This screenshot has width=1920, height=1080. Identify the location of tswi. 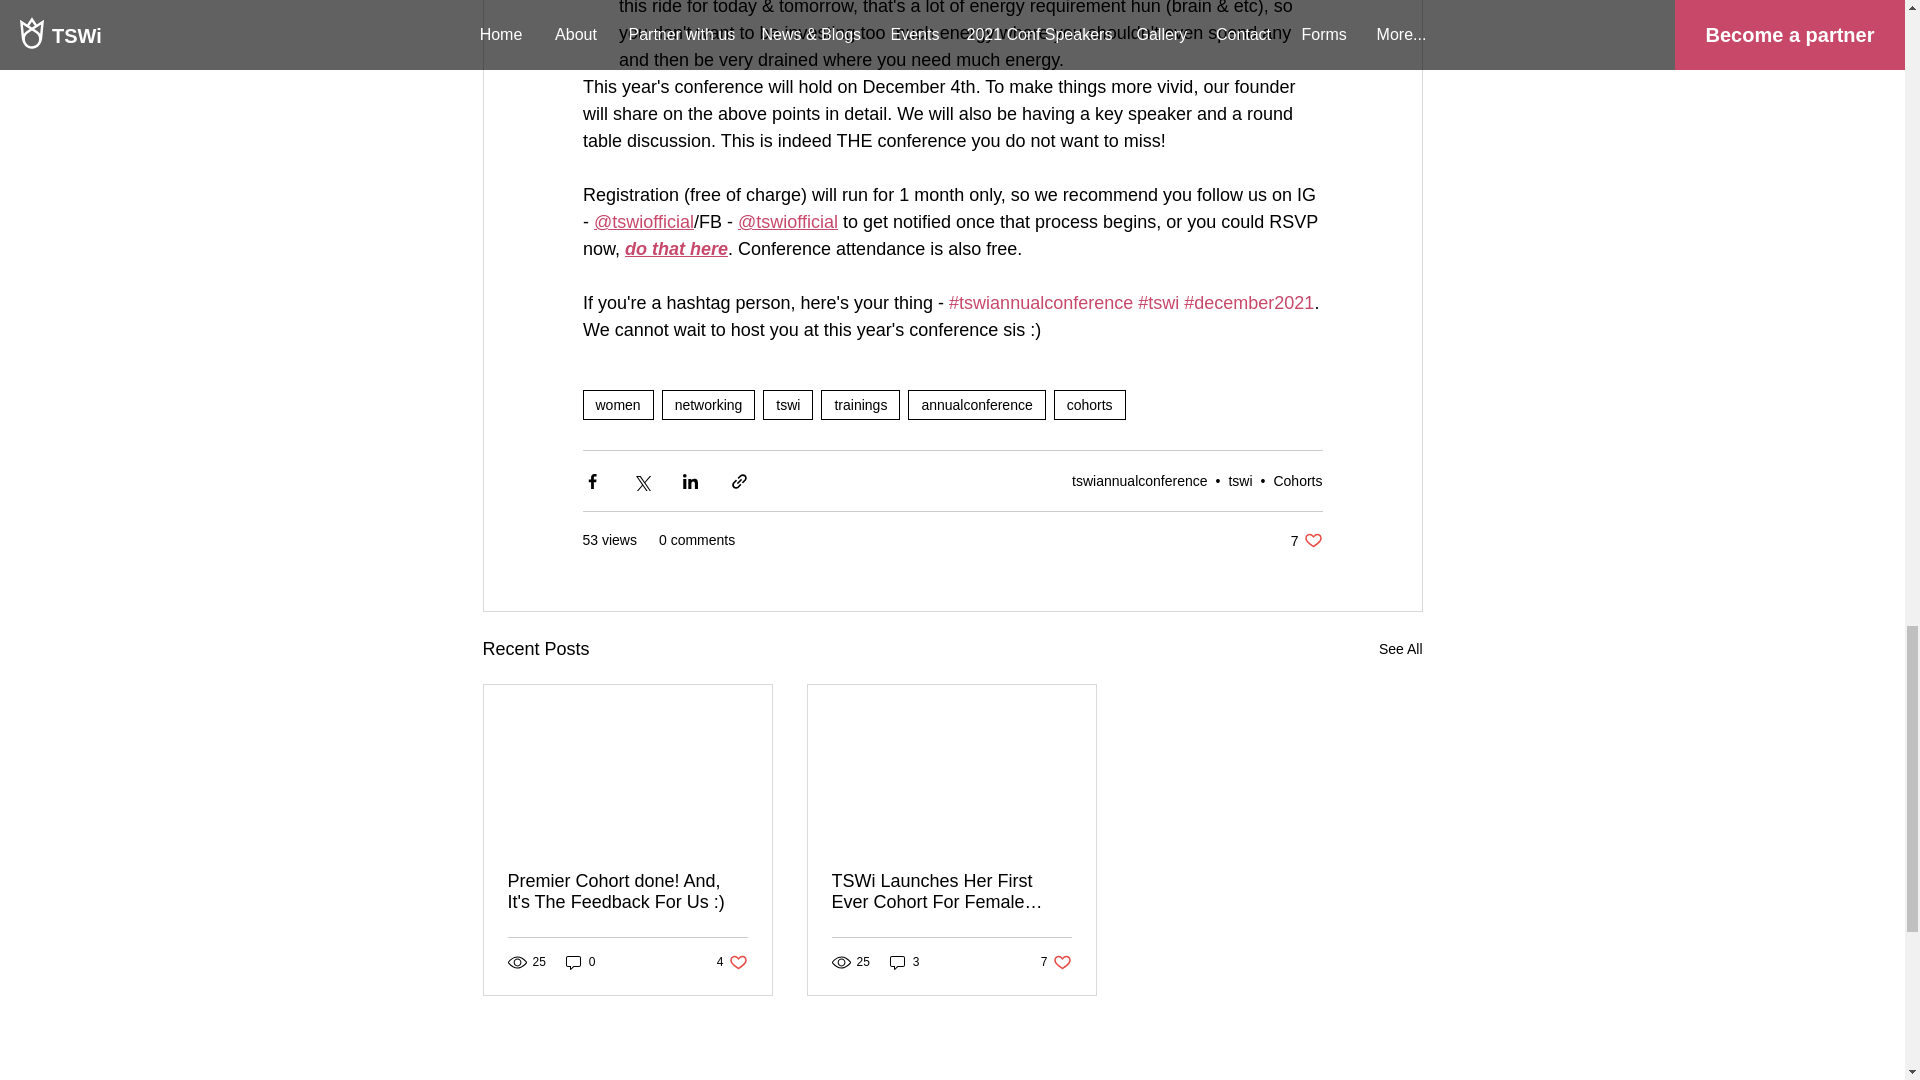
(787, 404).